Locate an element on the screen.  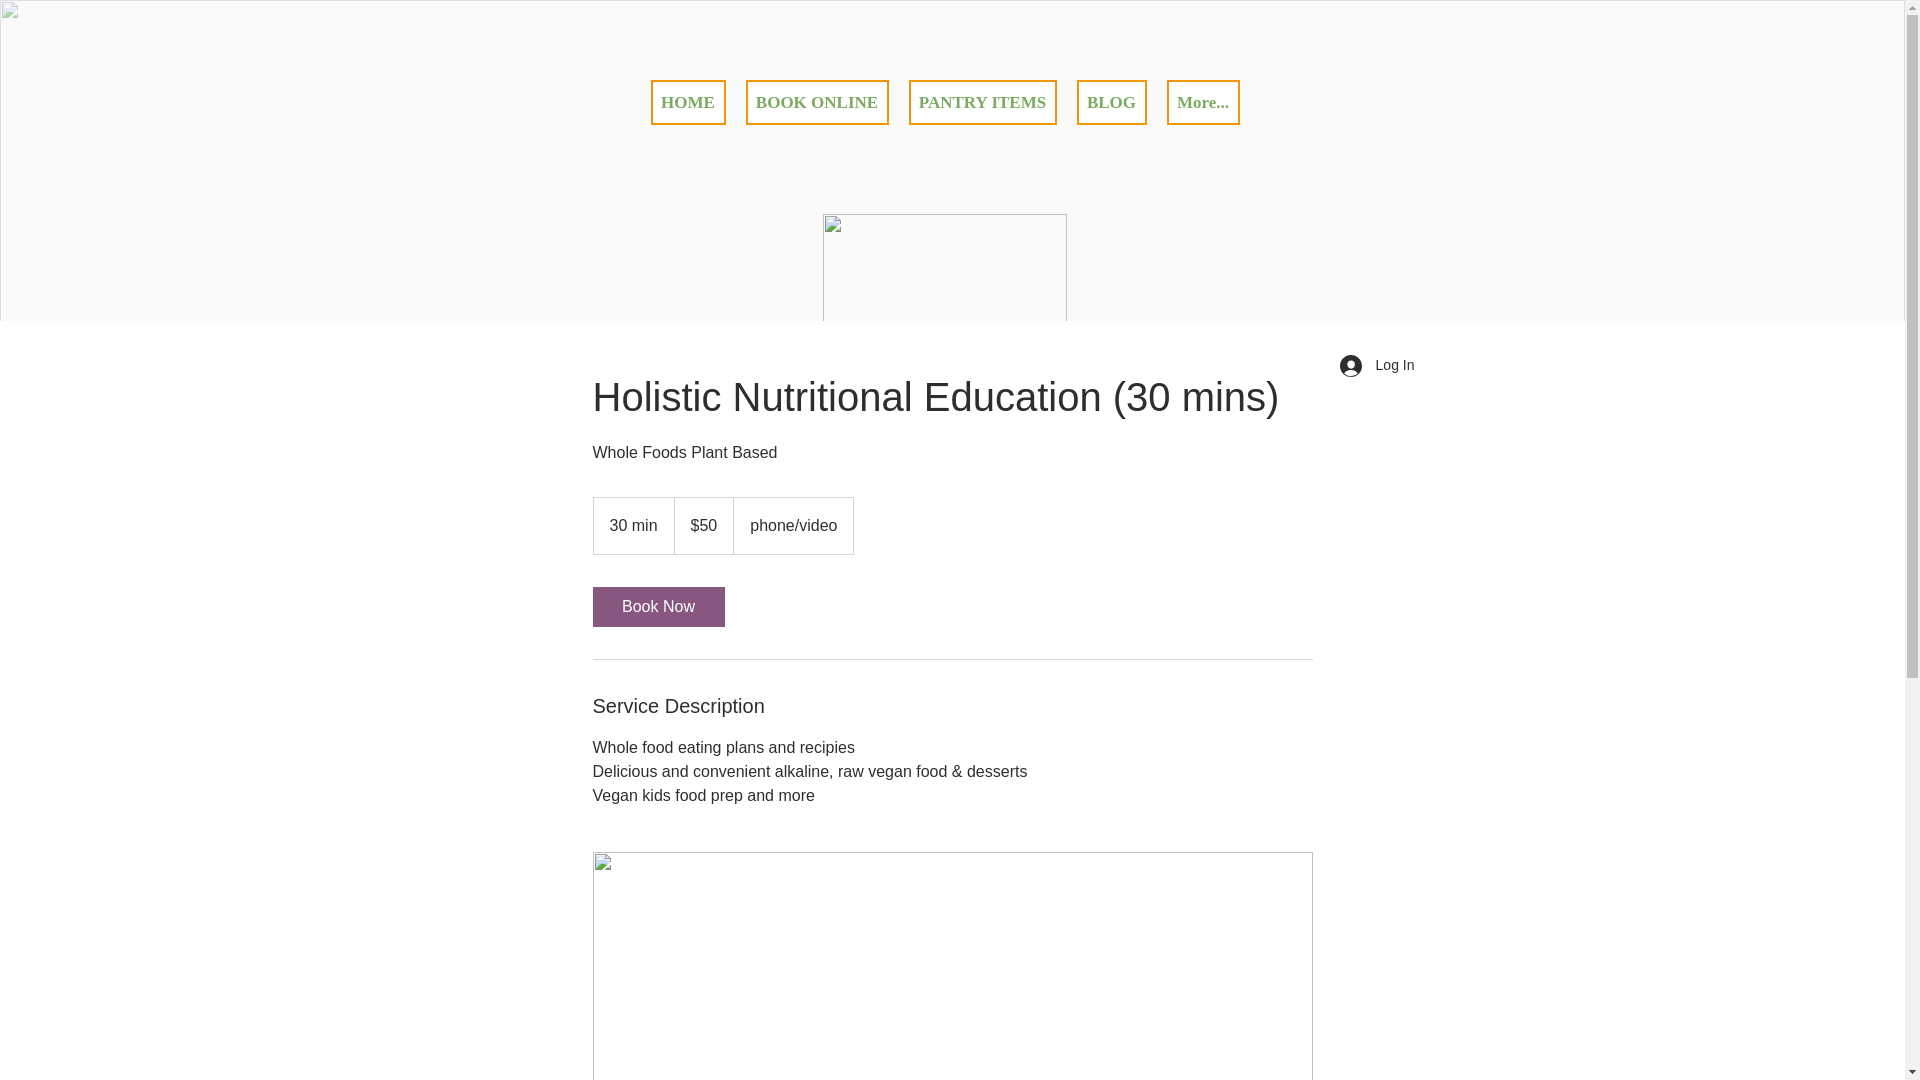
HOME is located at coordinates (688, 102).